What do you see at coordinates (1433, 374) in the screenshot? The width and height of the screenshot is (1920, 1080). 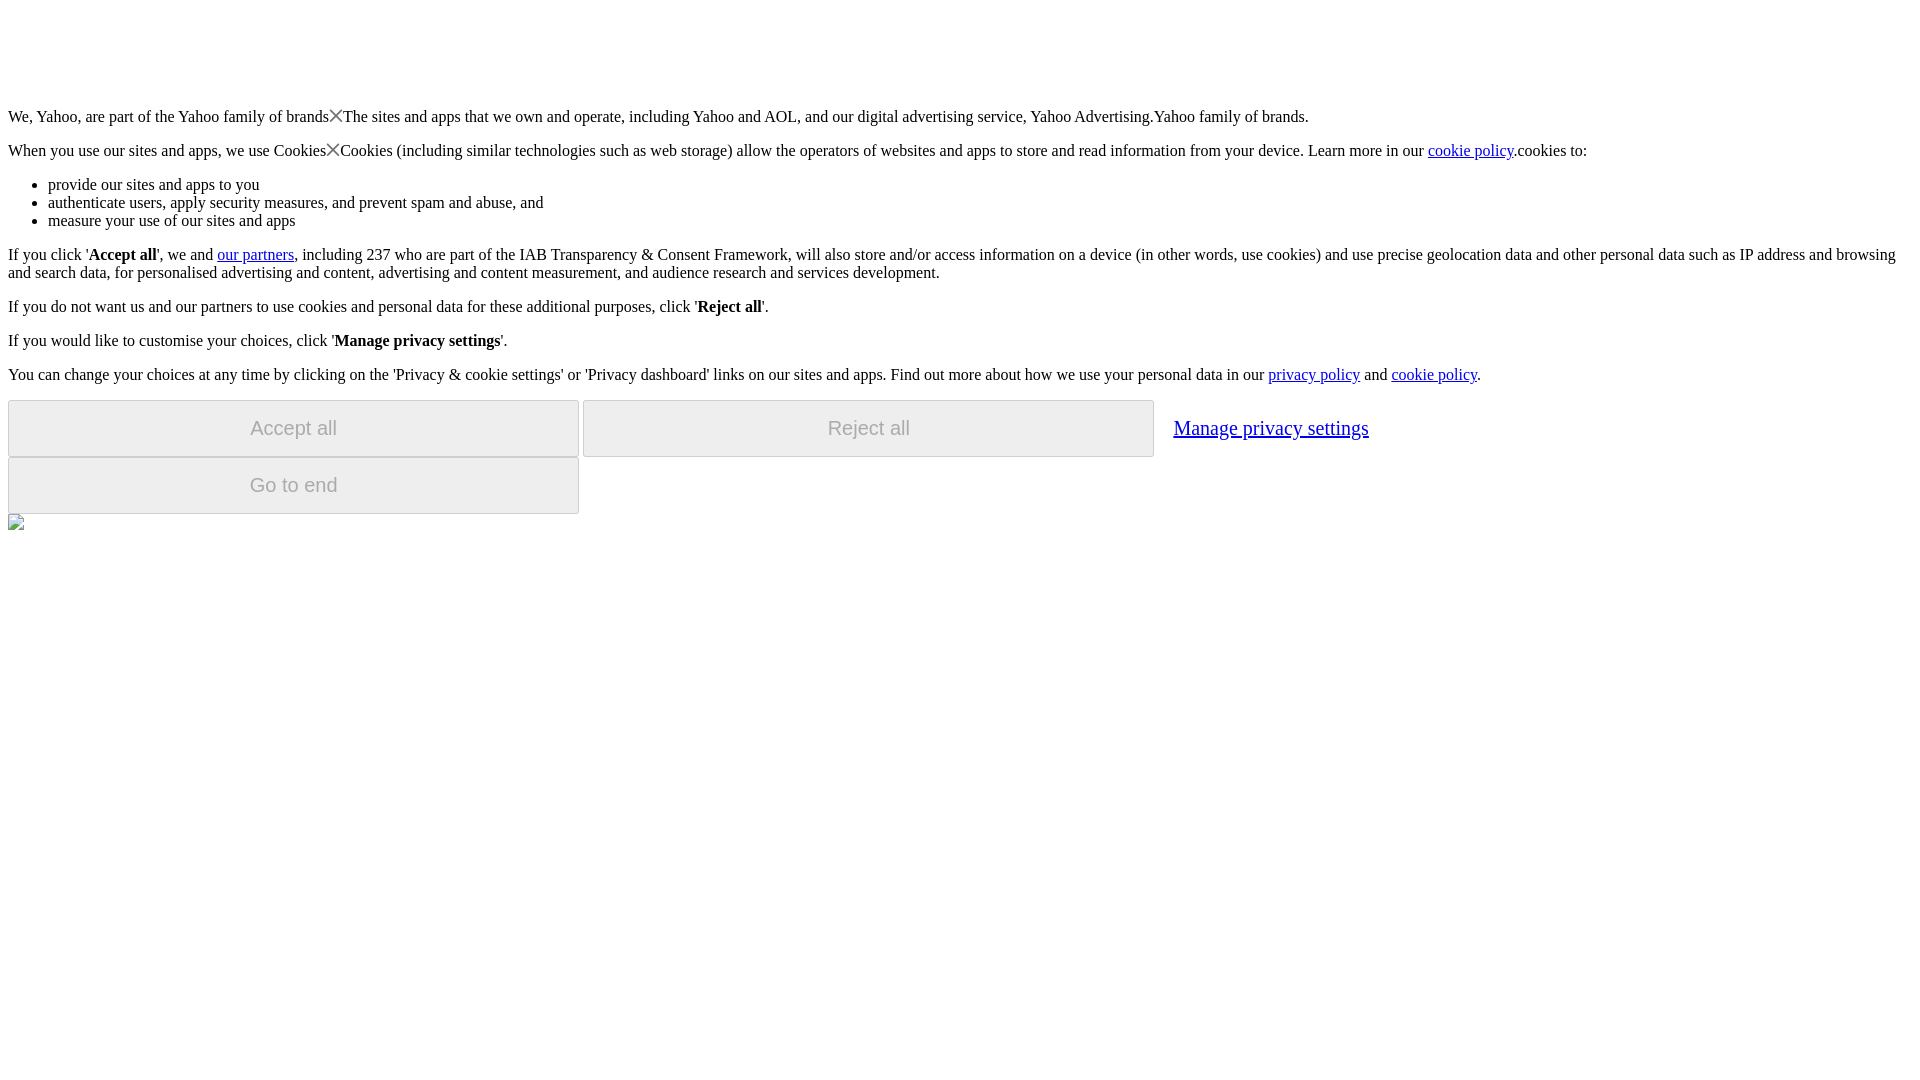 I see `cookie policy` at bounding box center [1433, 374].